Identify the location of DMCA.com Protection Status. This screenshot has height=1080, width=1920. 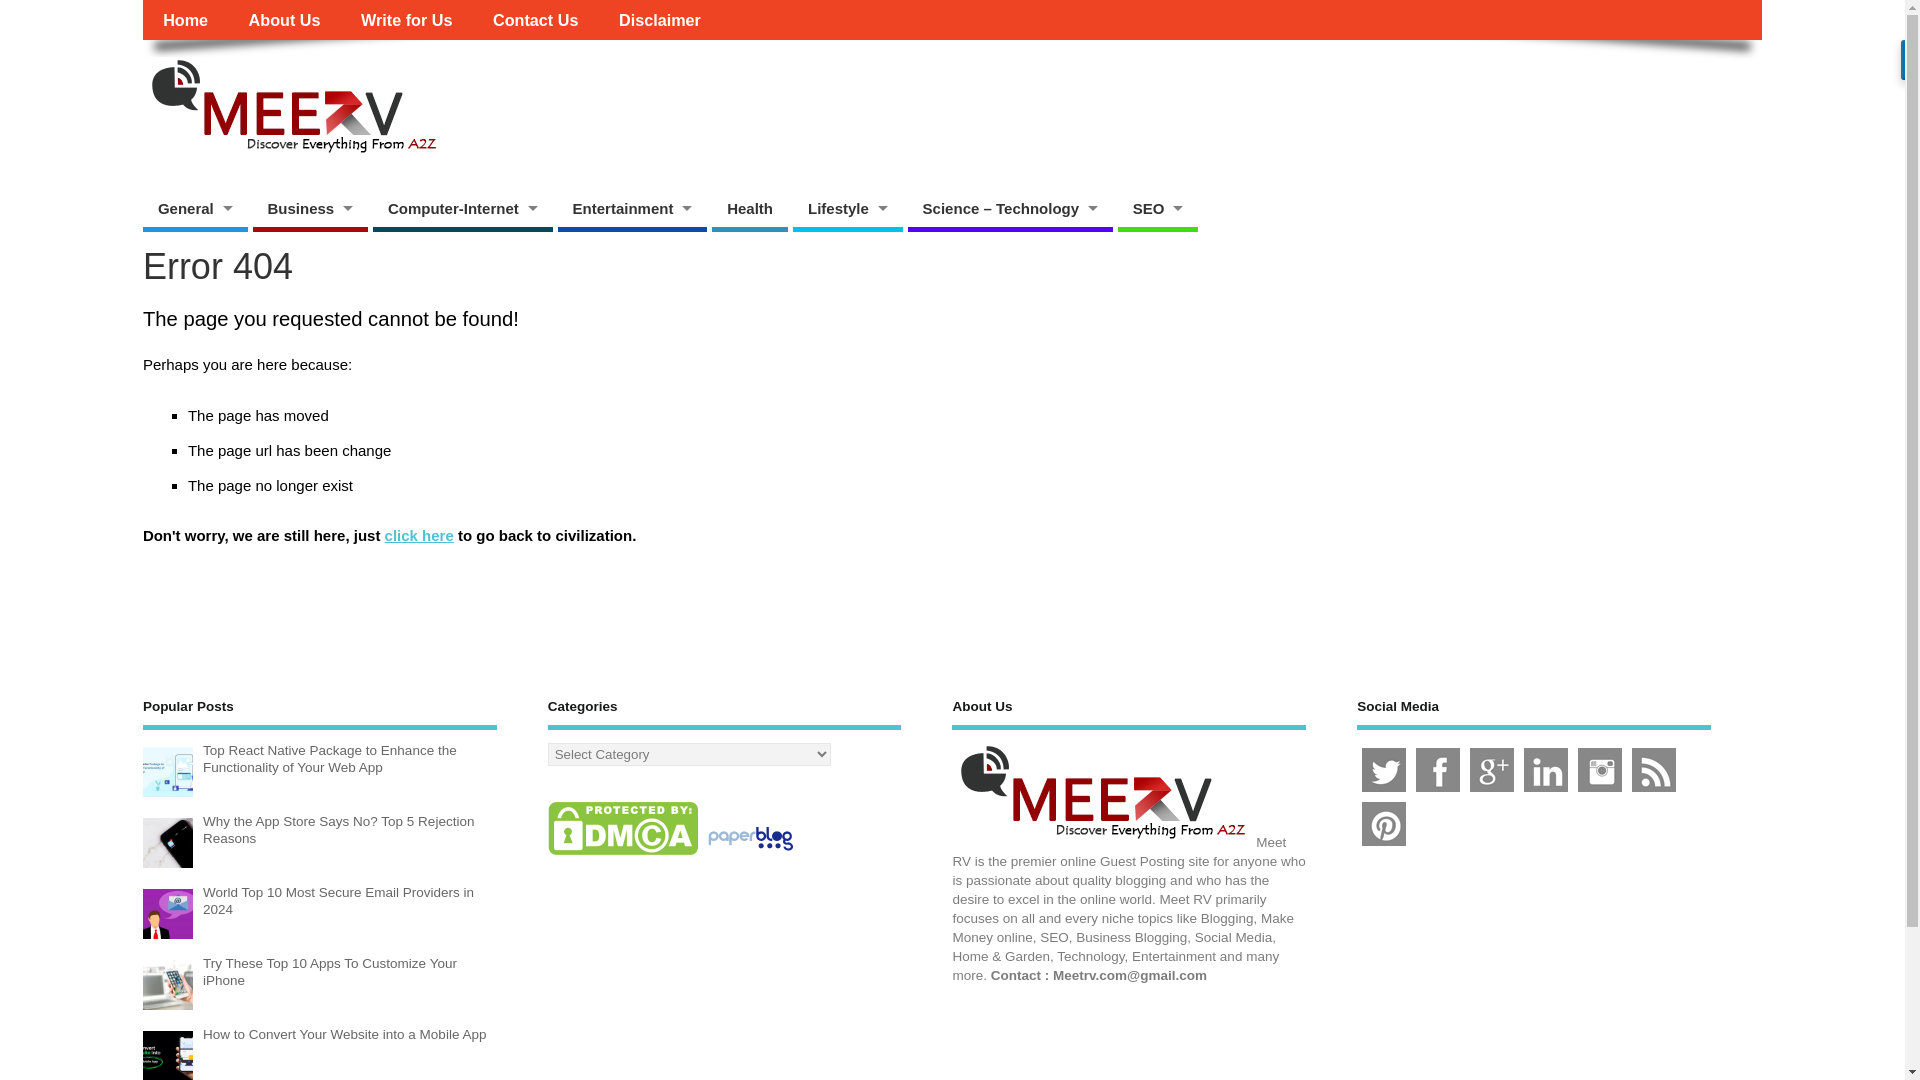
(622, 854).